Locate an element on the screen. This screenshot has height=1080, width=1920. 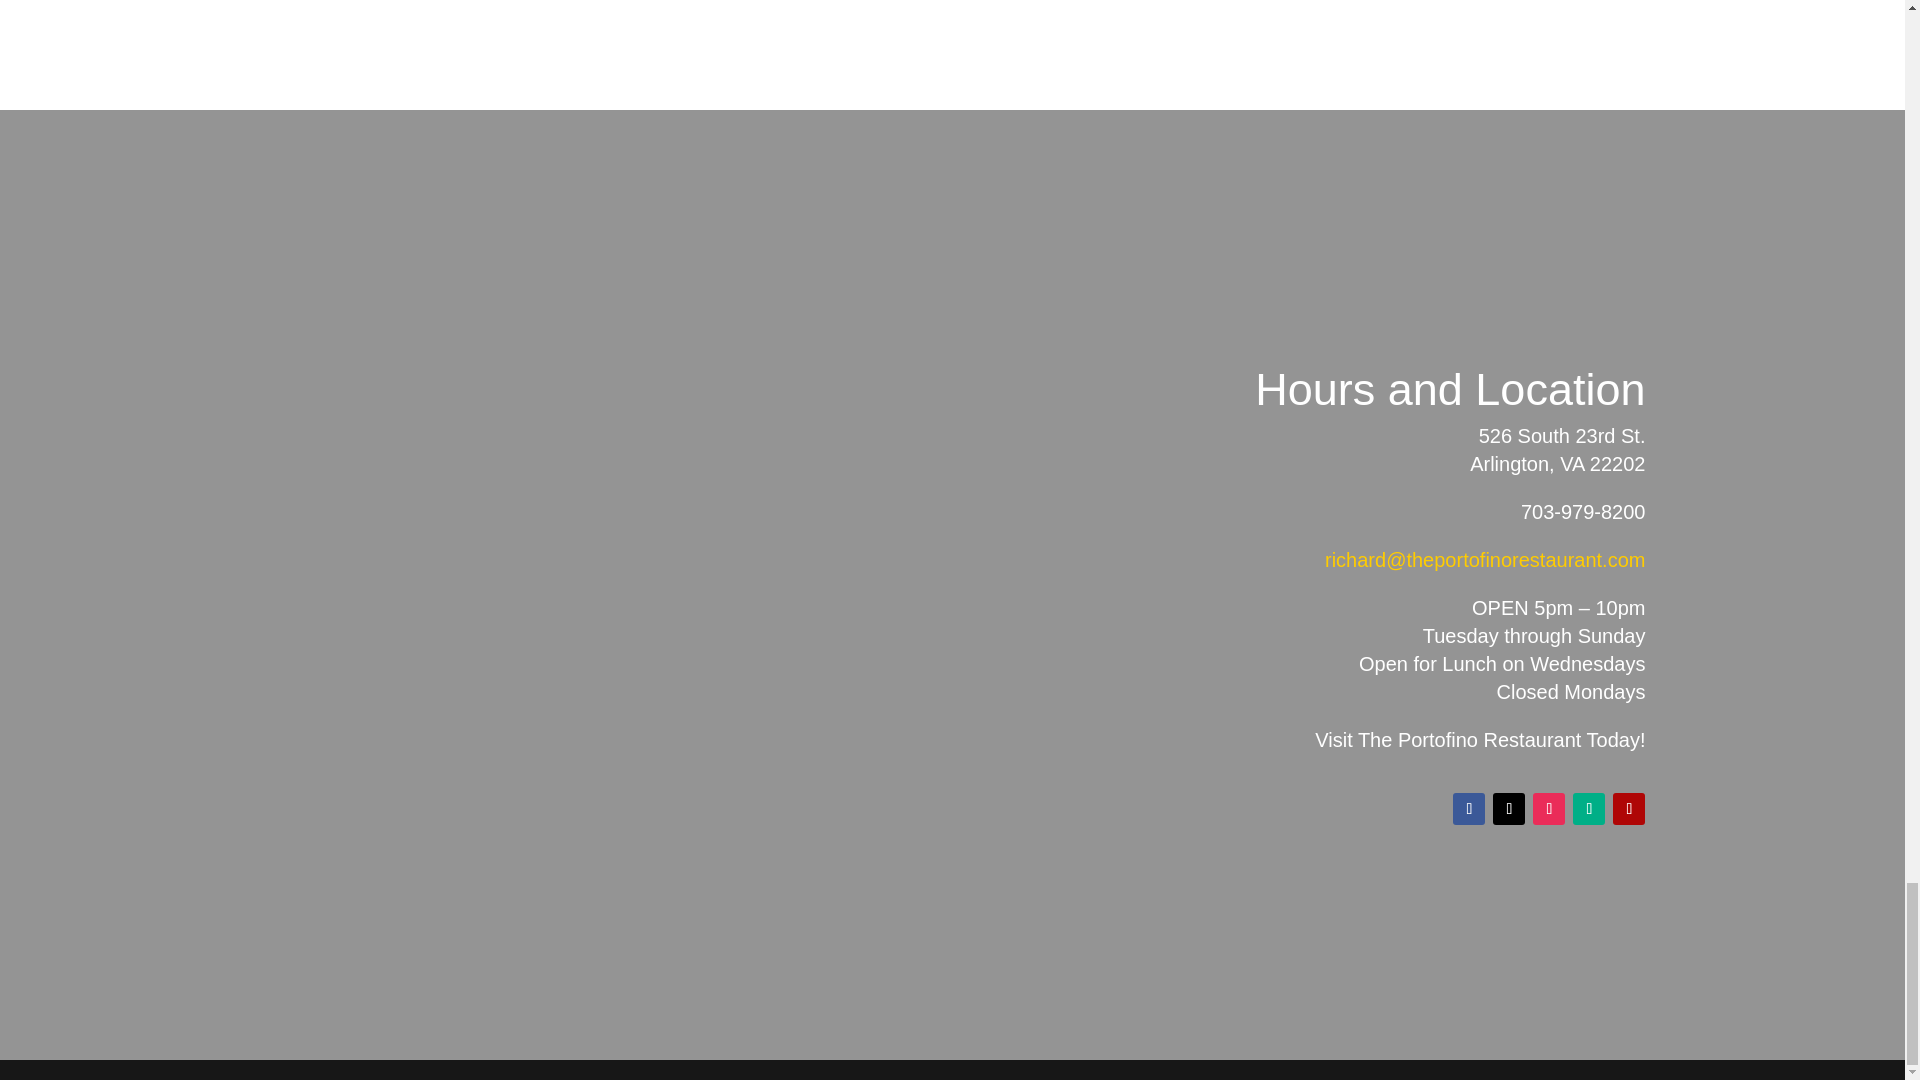
Follow on Facebook is located at coordinates (1468, 808).